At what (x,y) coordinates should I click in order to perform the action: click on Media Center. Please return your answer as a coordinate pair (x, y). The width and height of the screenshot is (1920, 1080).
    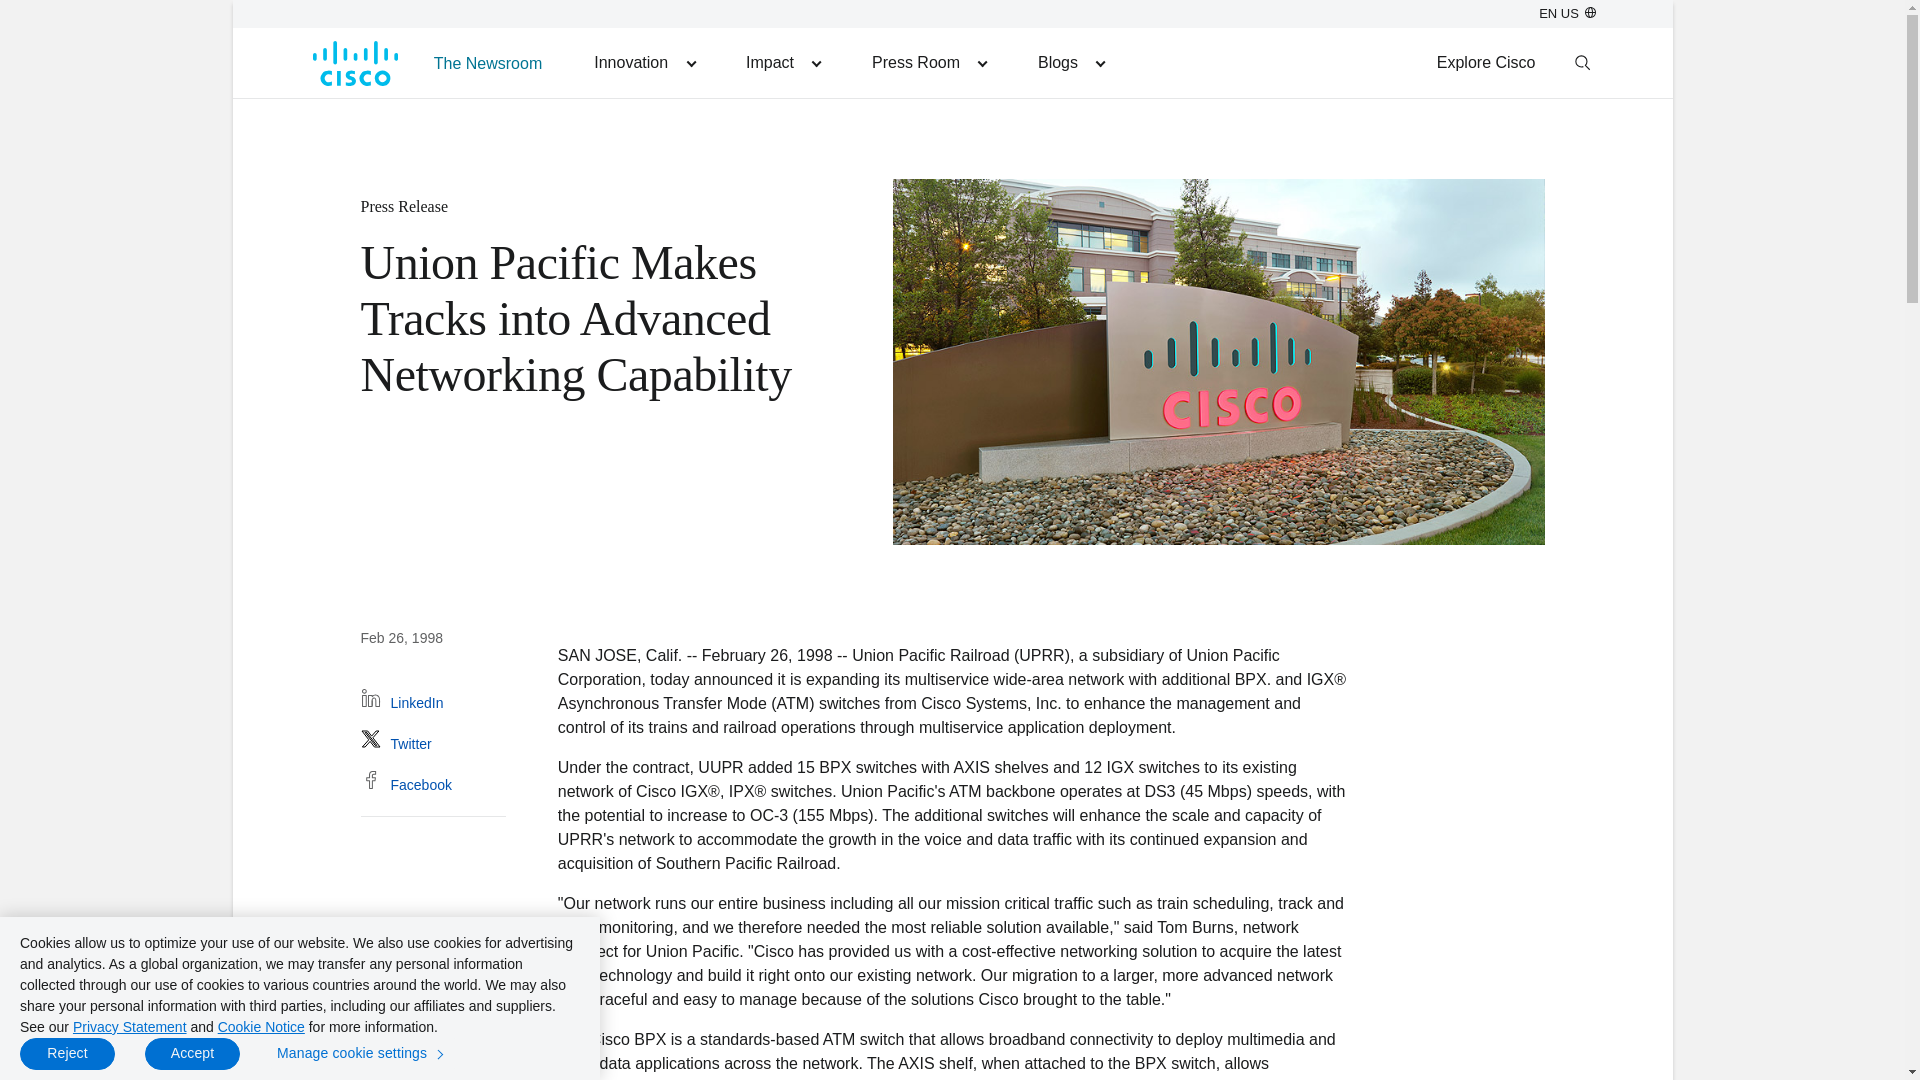
    Looking at the image, I should click on (929, 62).